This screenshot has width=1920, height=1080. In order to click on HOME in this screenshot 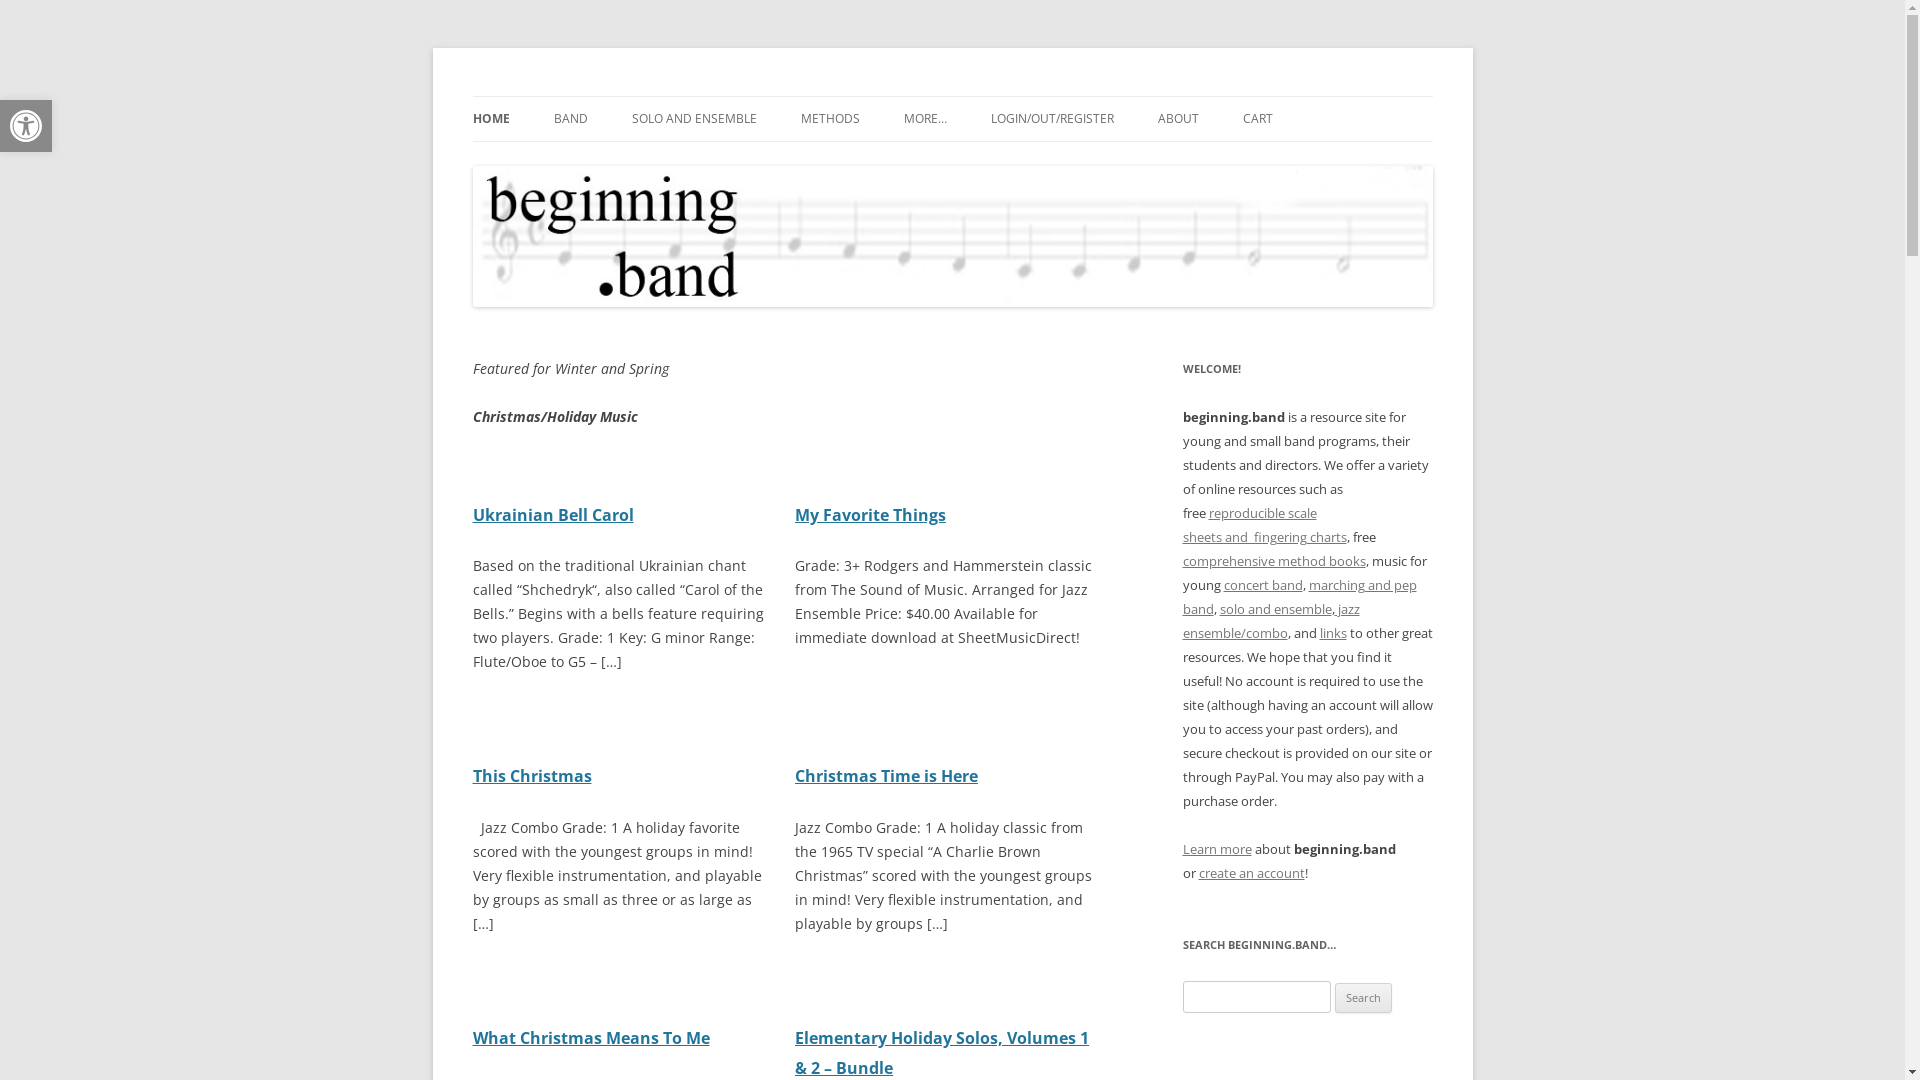, I will do `click(490, 119)`.